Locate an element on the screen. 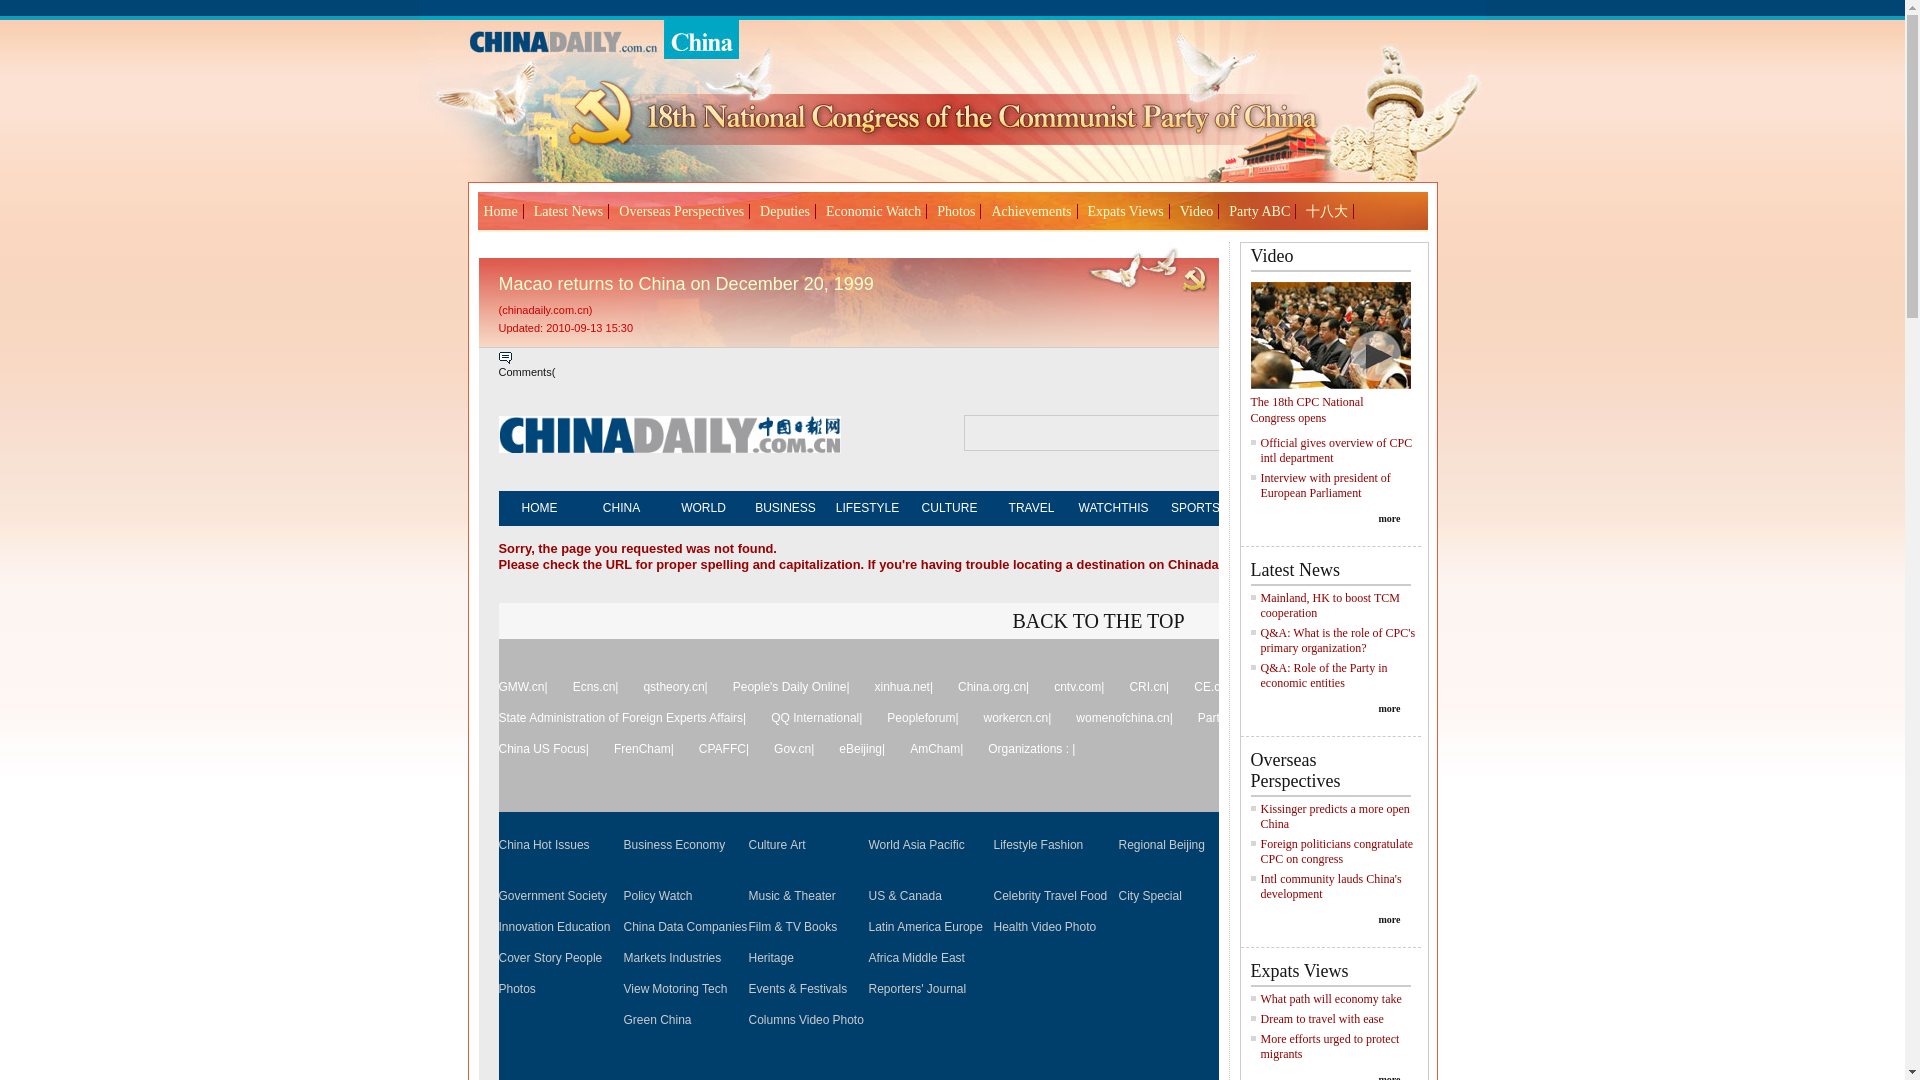 The height and width of the screenshot is (1080, 1920). TRAVEL is located at coordinates (1030, 508).